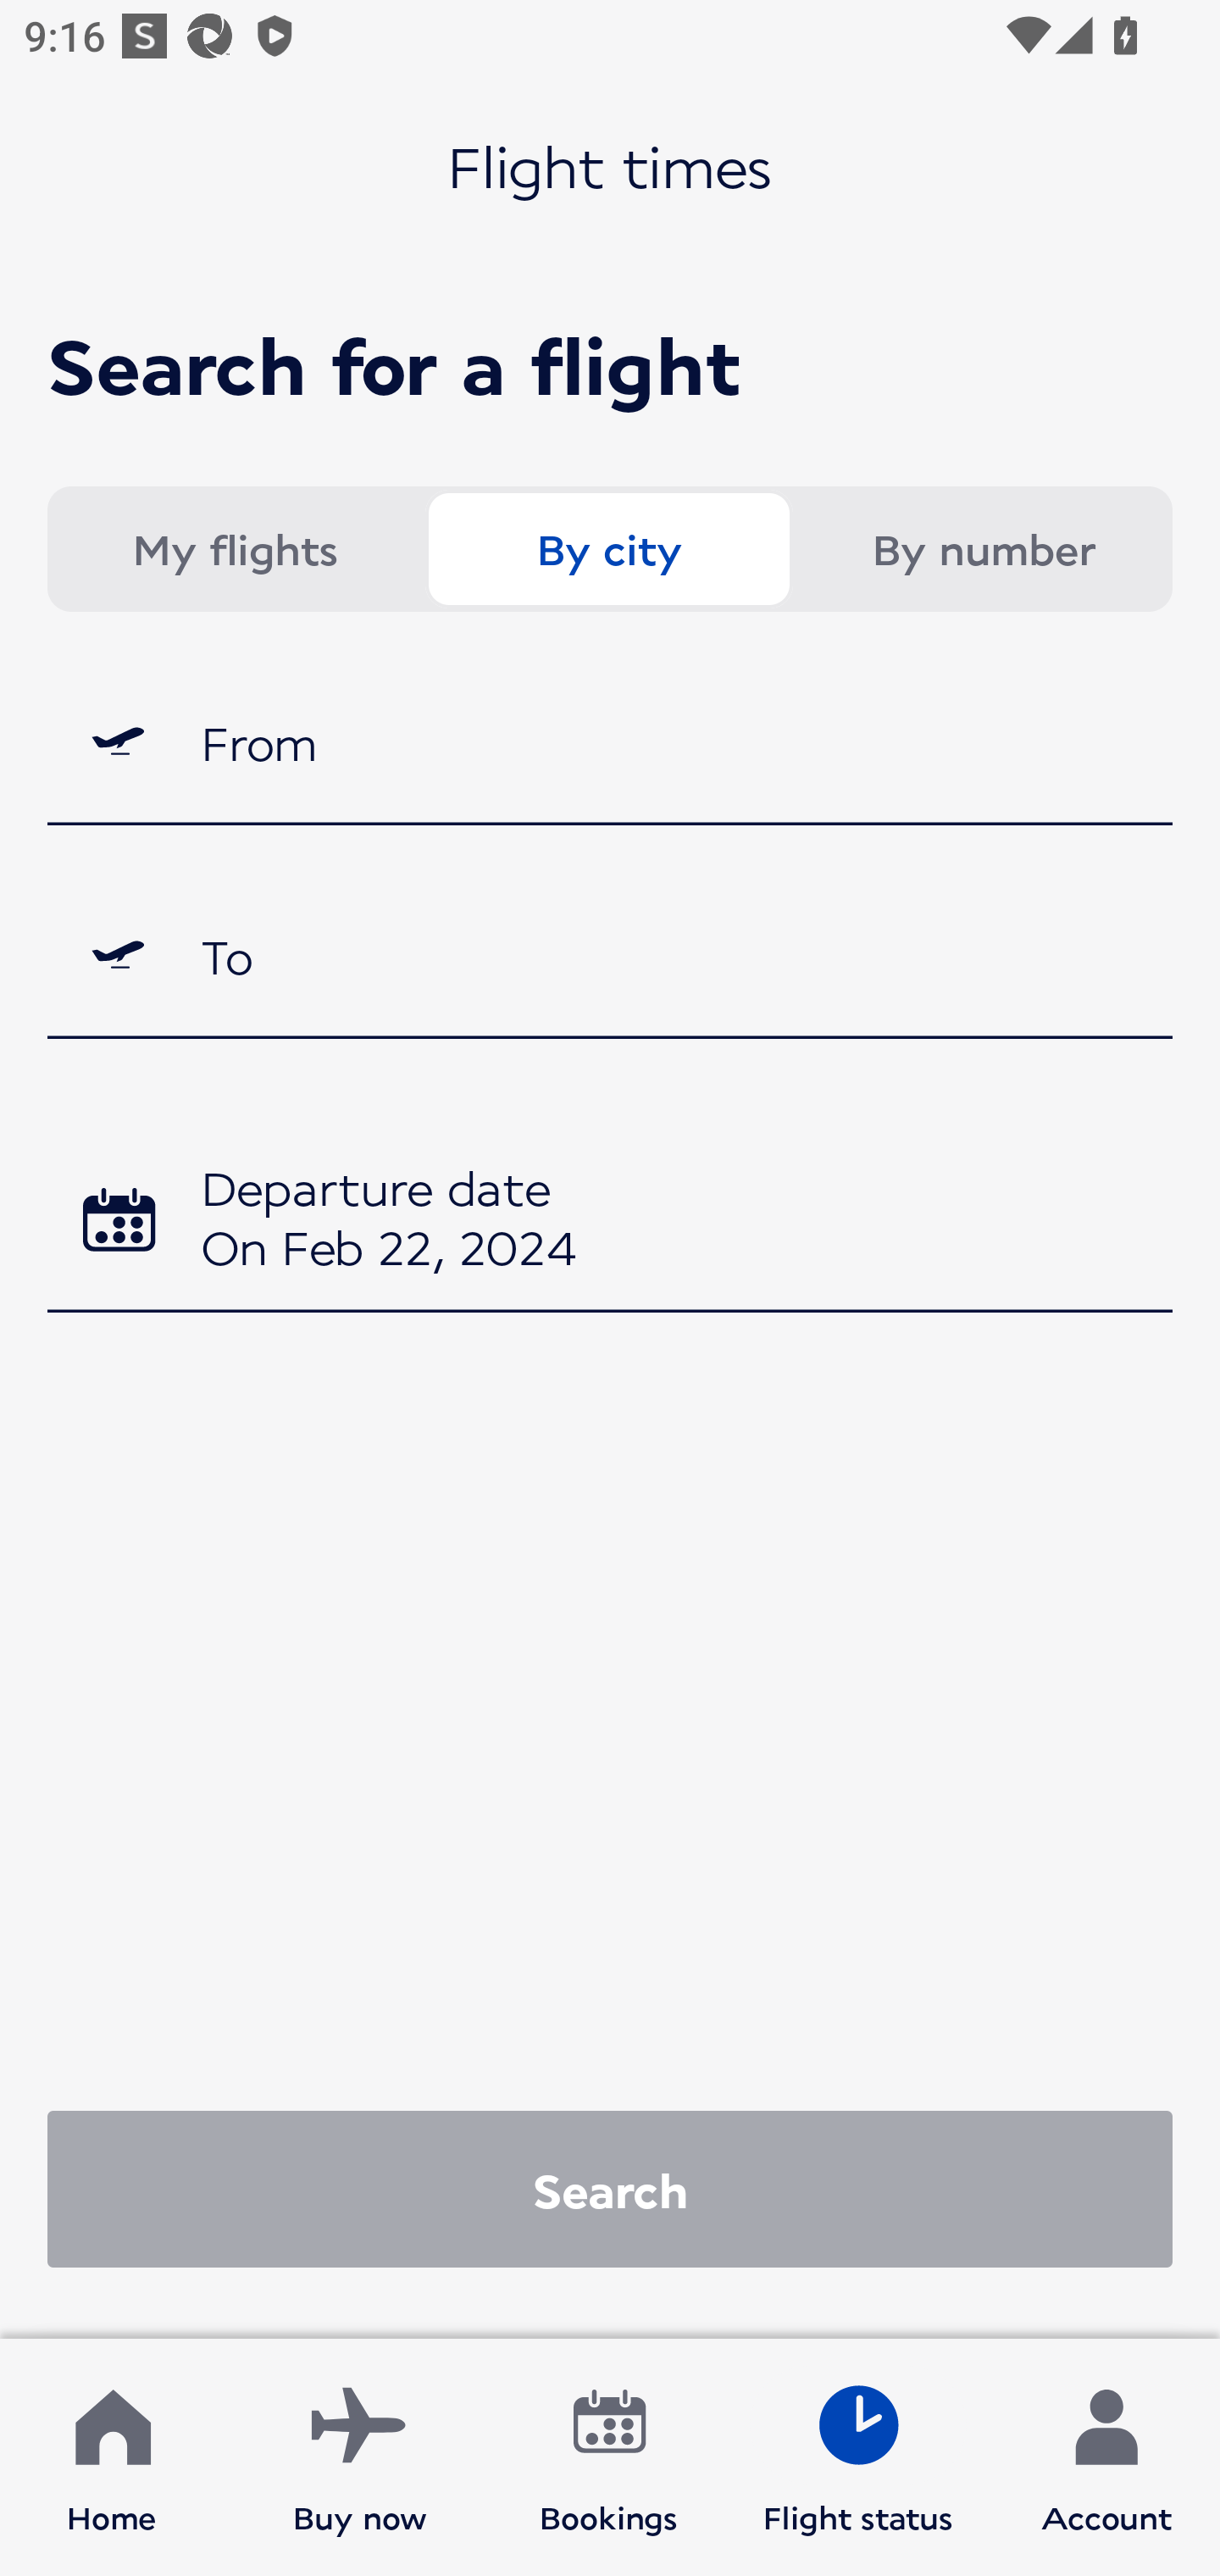  I want to click on To, so click(610, 956).